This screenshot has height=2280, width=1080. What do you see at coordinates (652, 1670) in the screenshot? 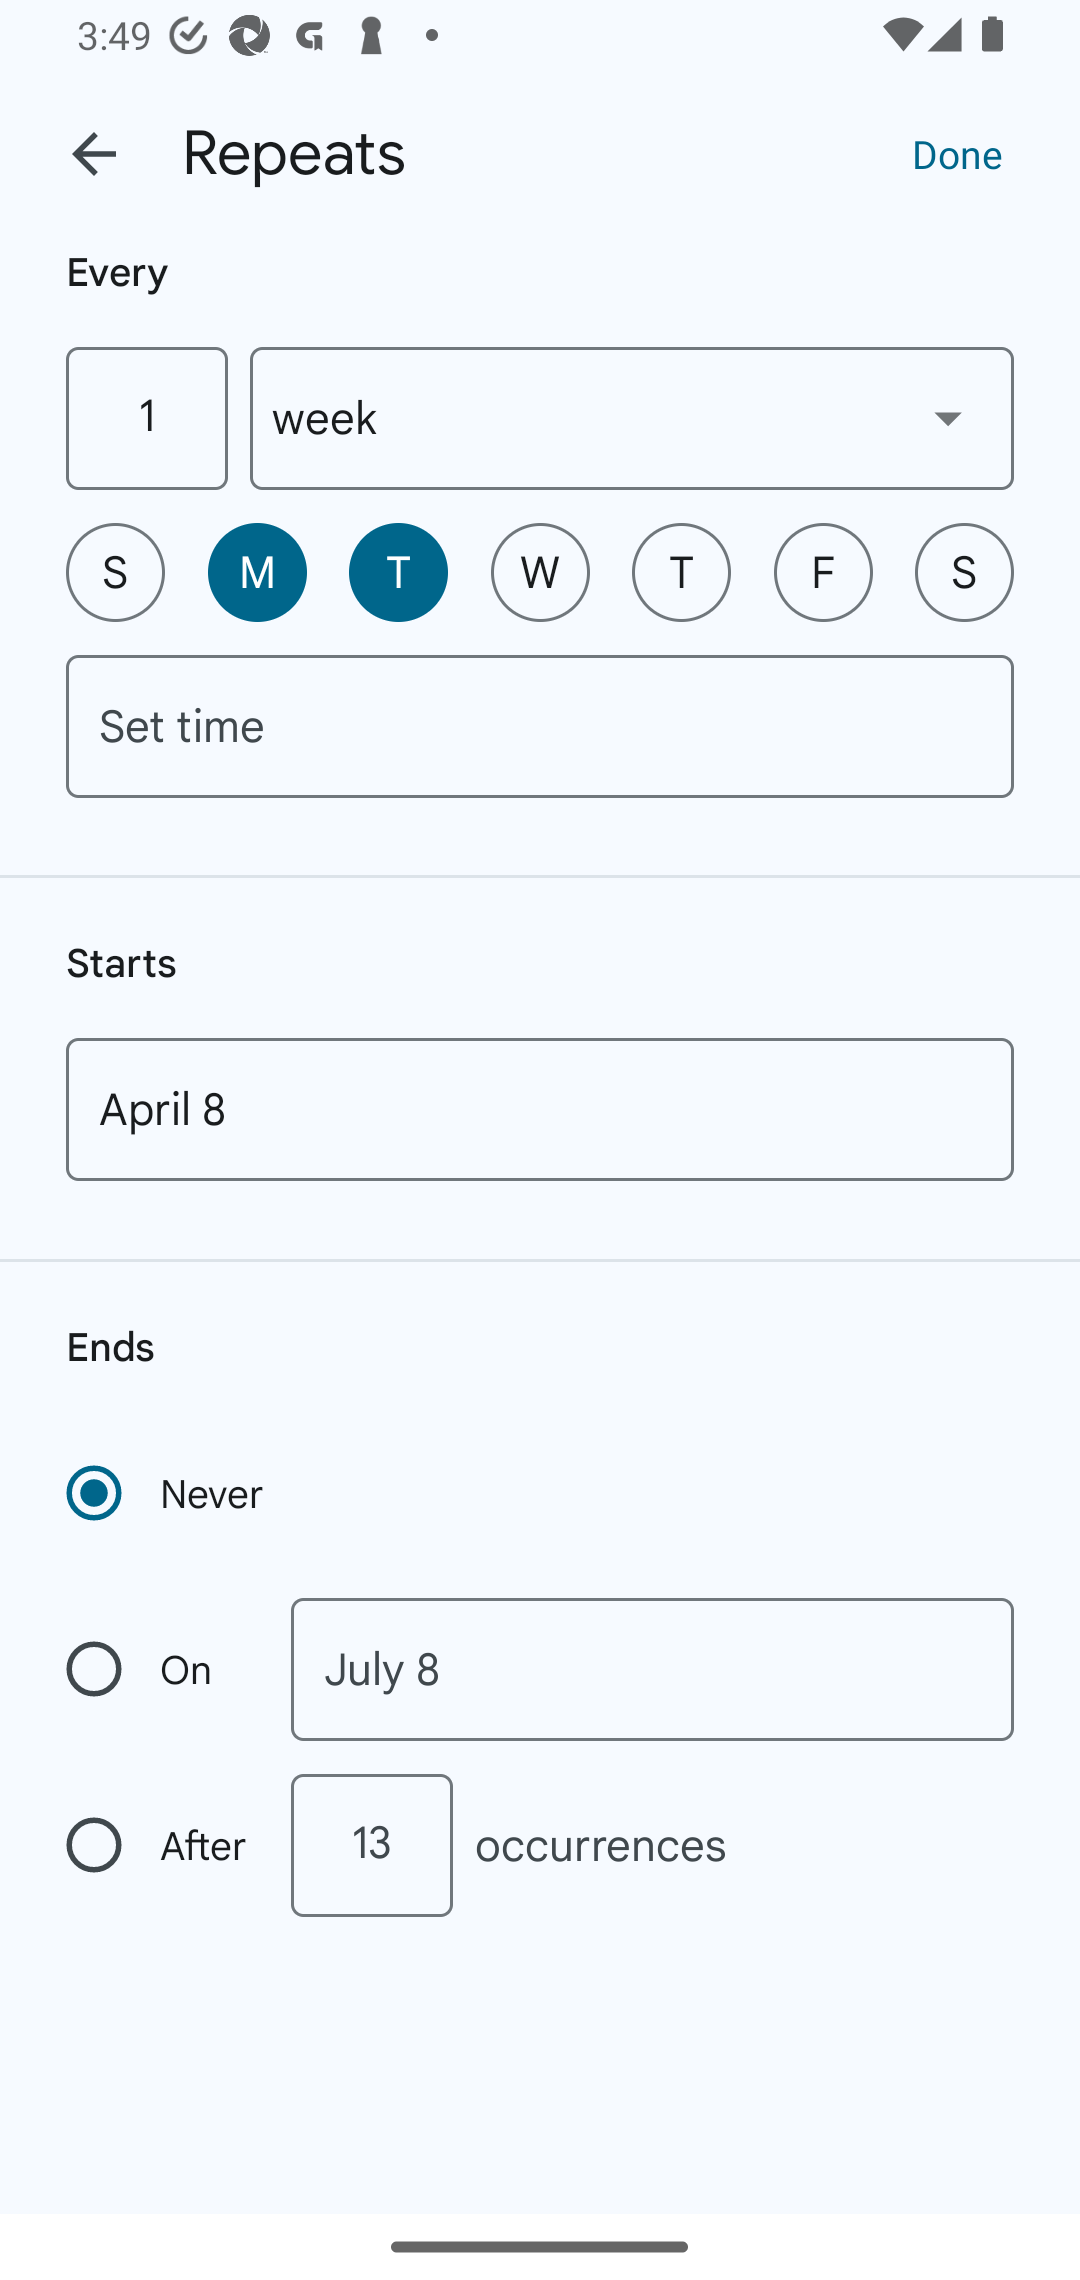
I see `July 8` at bounding box center [652, 1670].